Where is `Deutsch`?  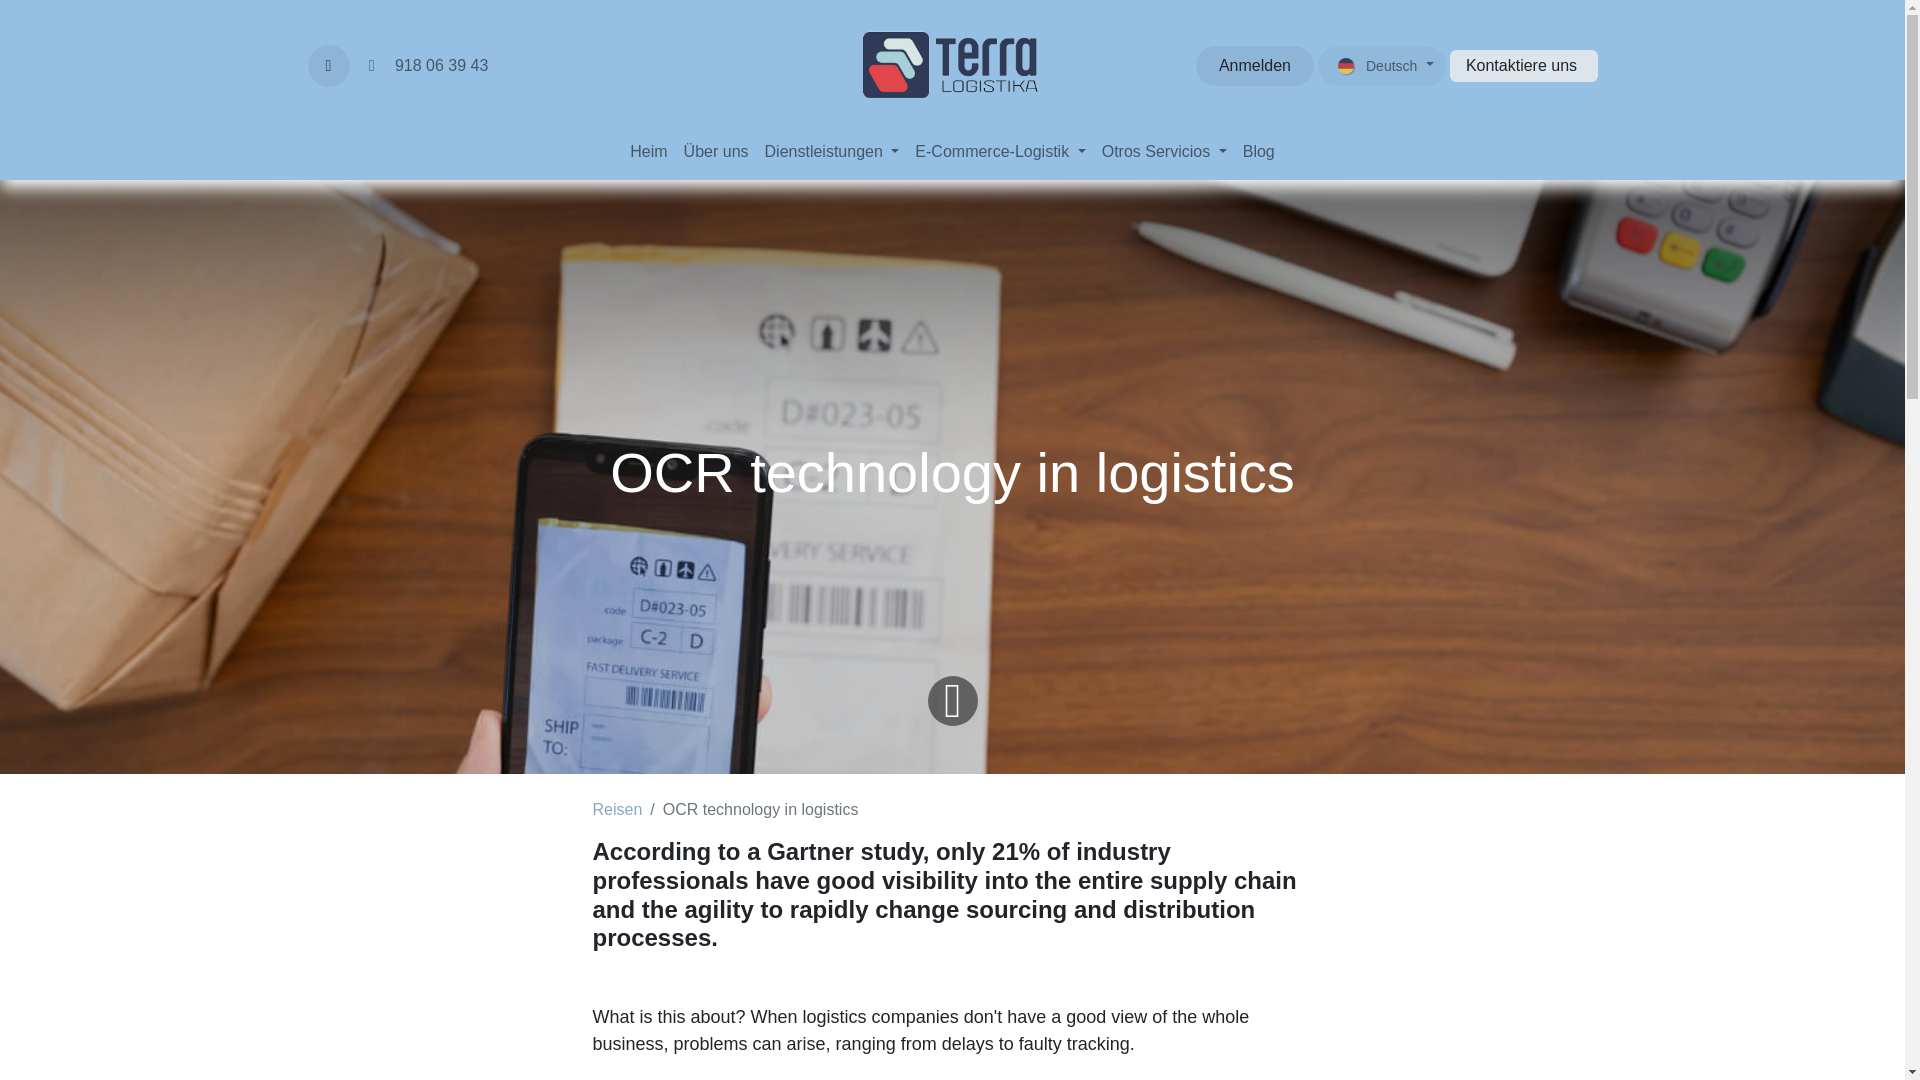
Deutsch is located at coordinates (1381, 66).